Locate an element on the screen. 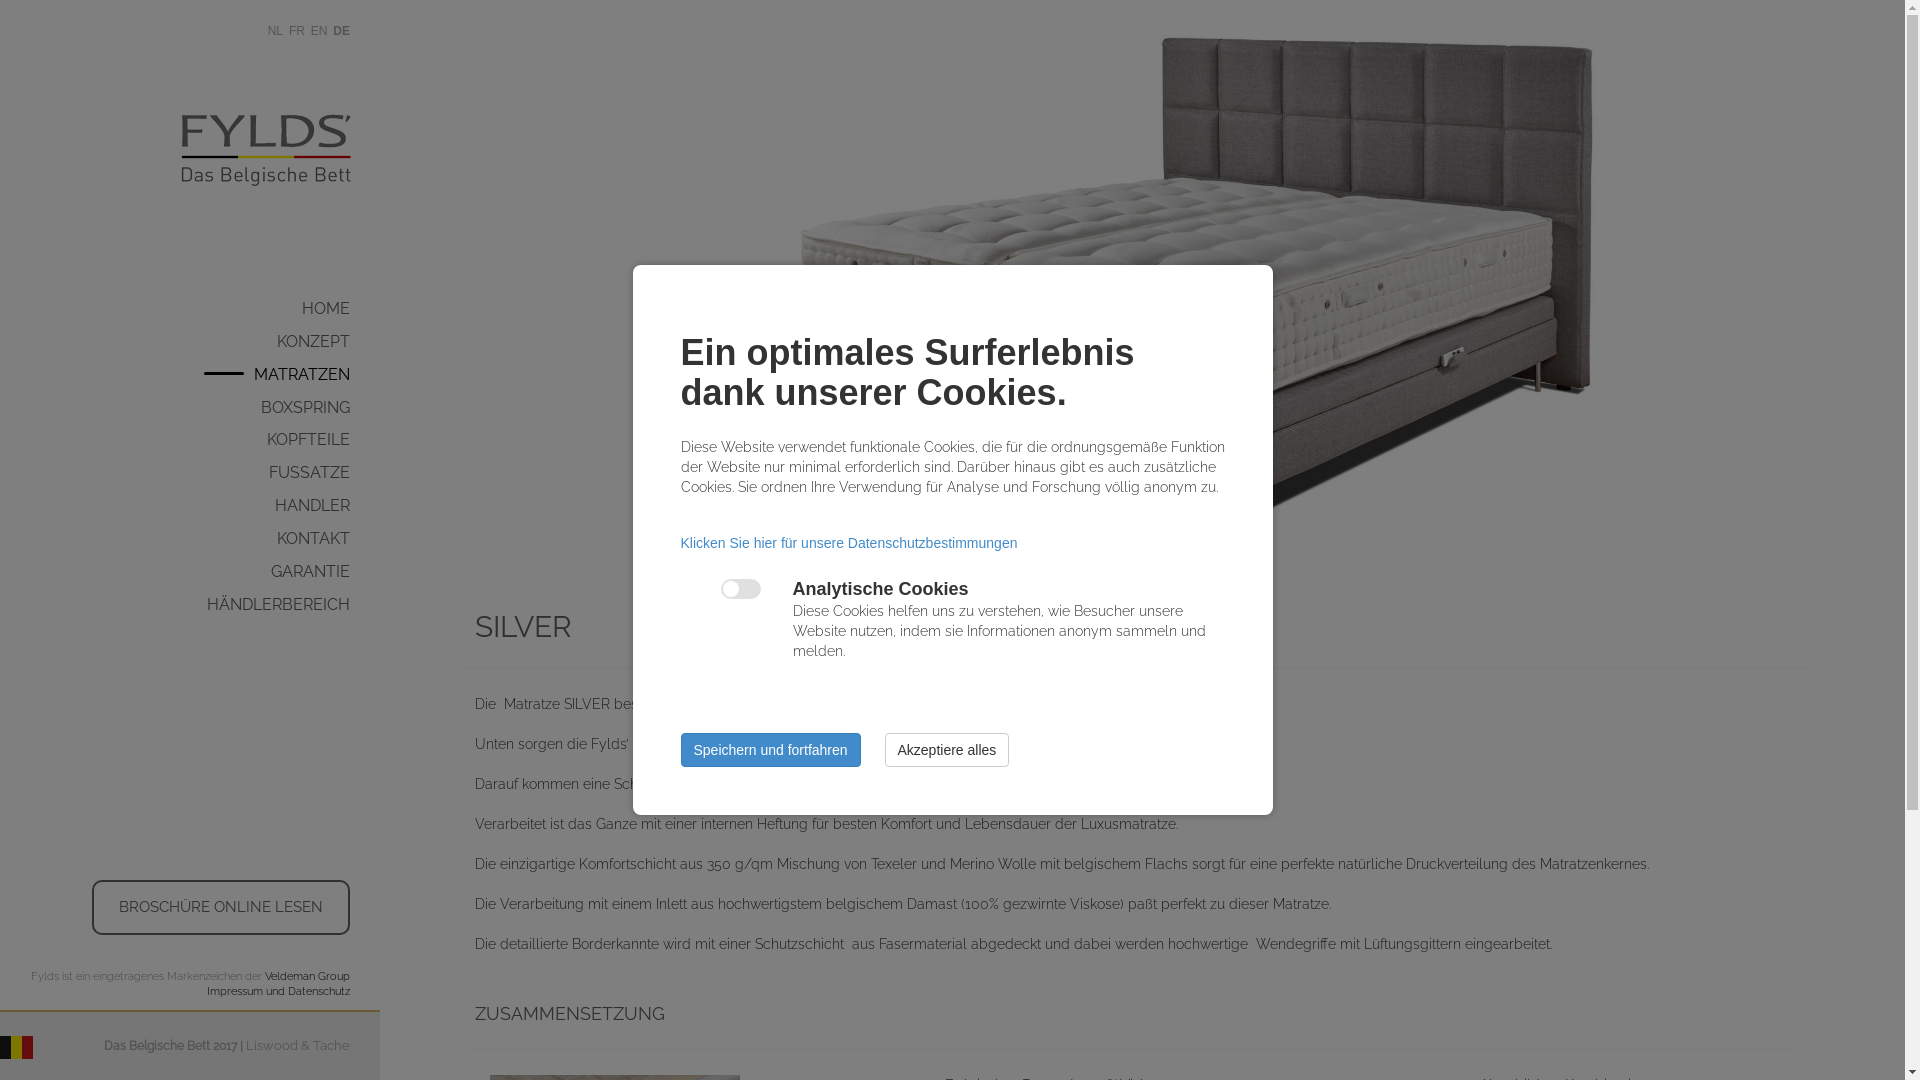 The height and width of the screenshot is (1080, 1920). FR is located at coordinates (297, 31).